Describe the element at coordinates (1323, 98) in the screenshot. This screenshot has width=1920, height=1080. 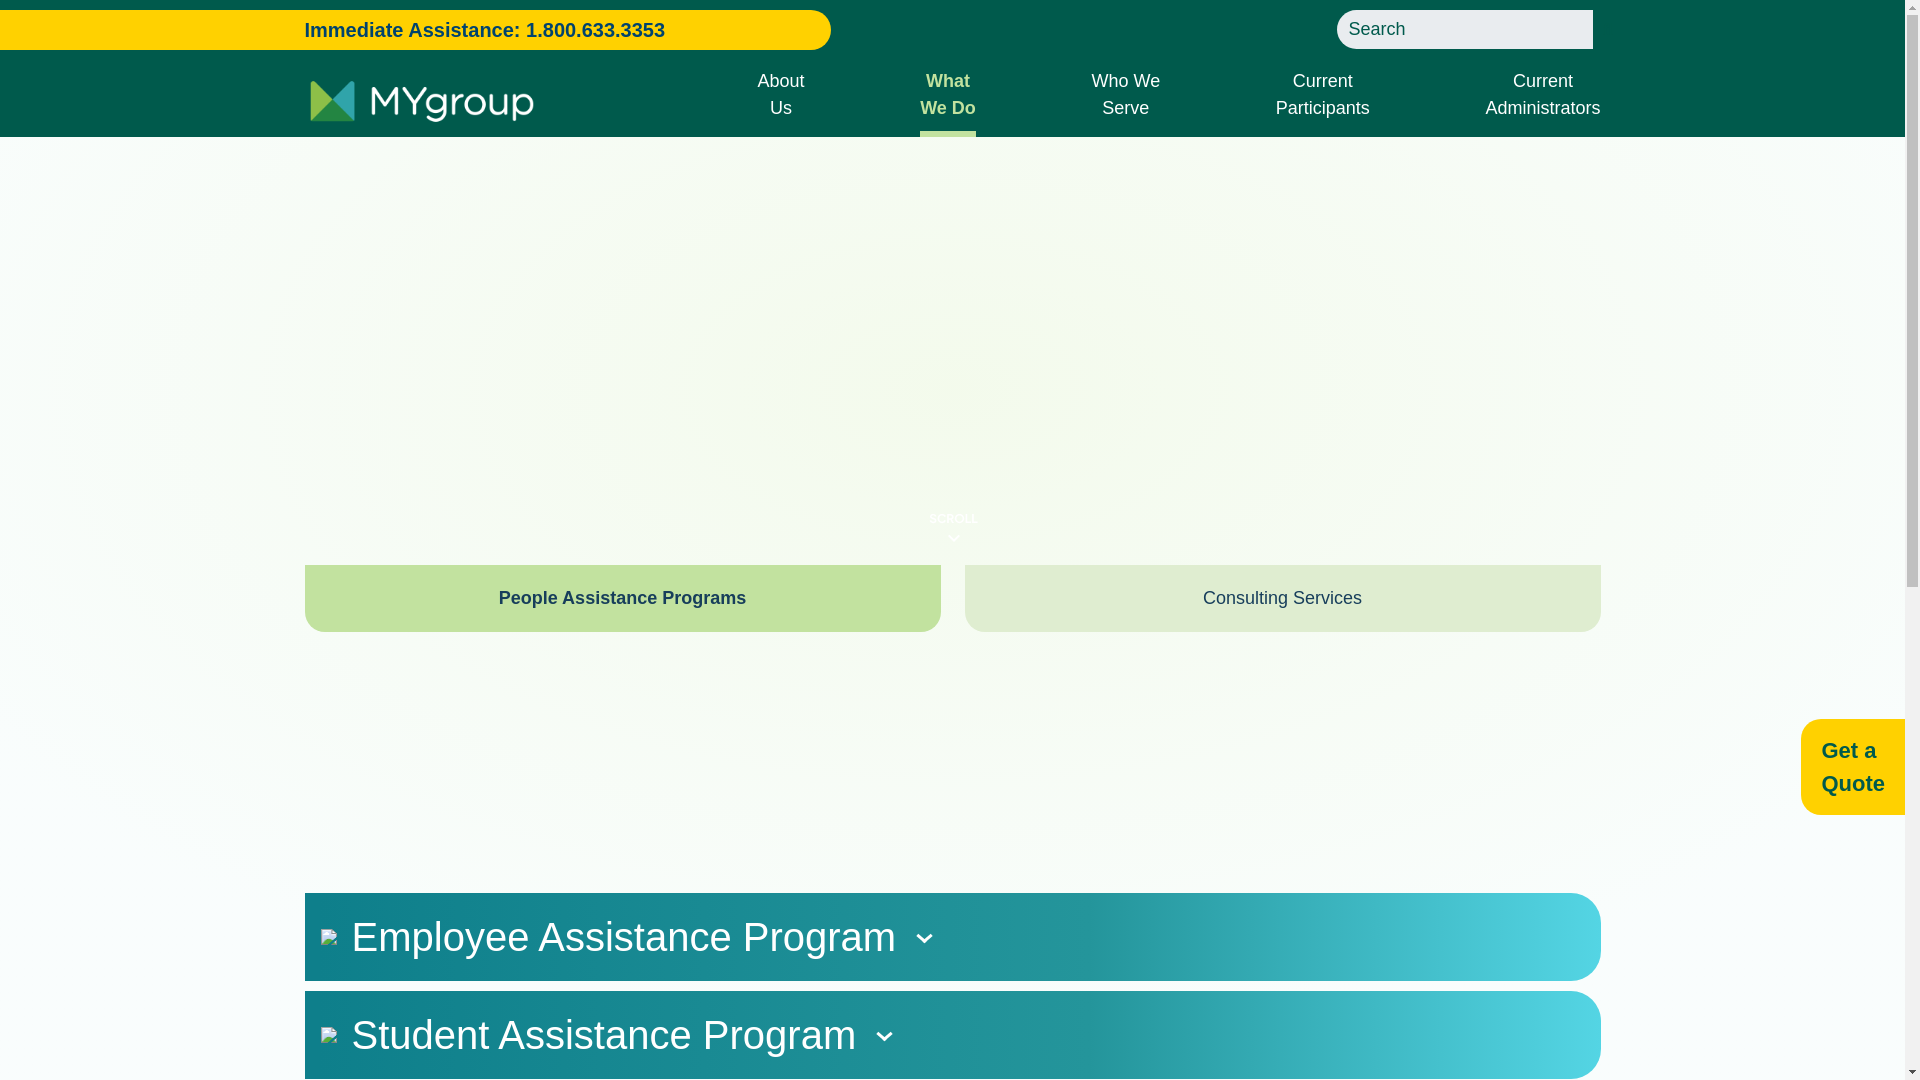
I see `People Assistance Programs` at that location.